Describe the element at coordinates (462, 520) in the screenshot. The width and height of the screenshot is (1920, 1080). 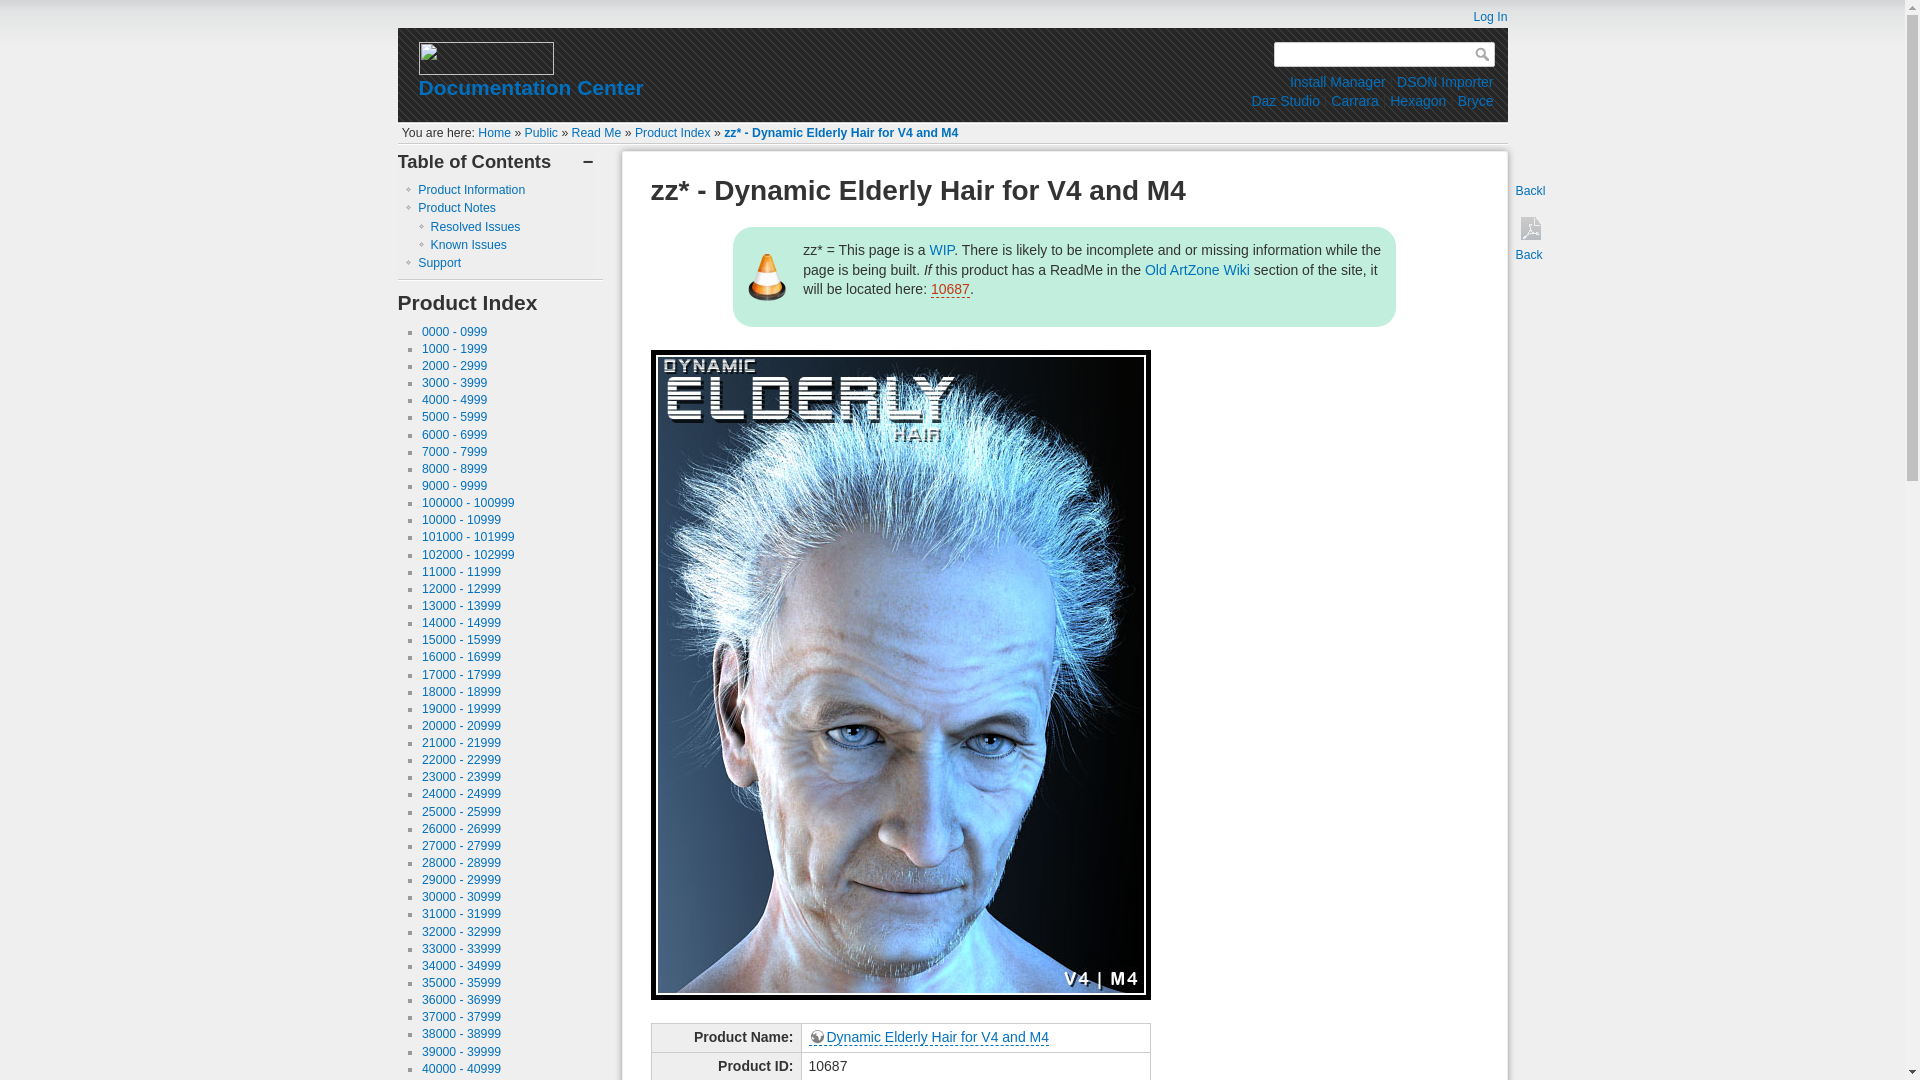
I see `10000 - 10999` at that location.